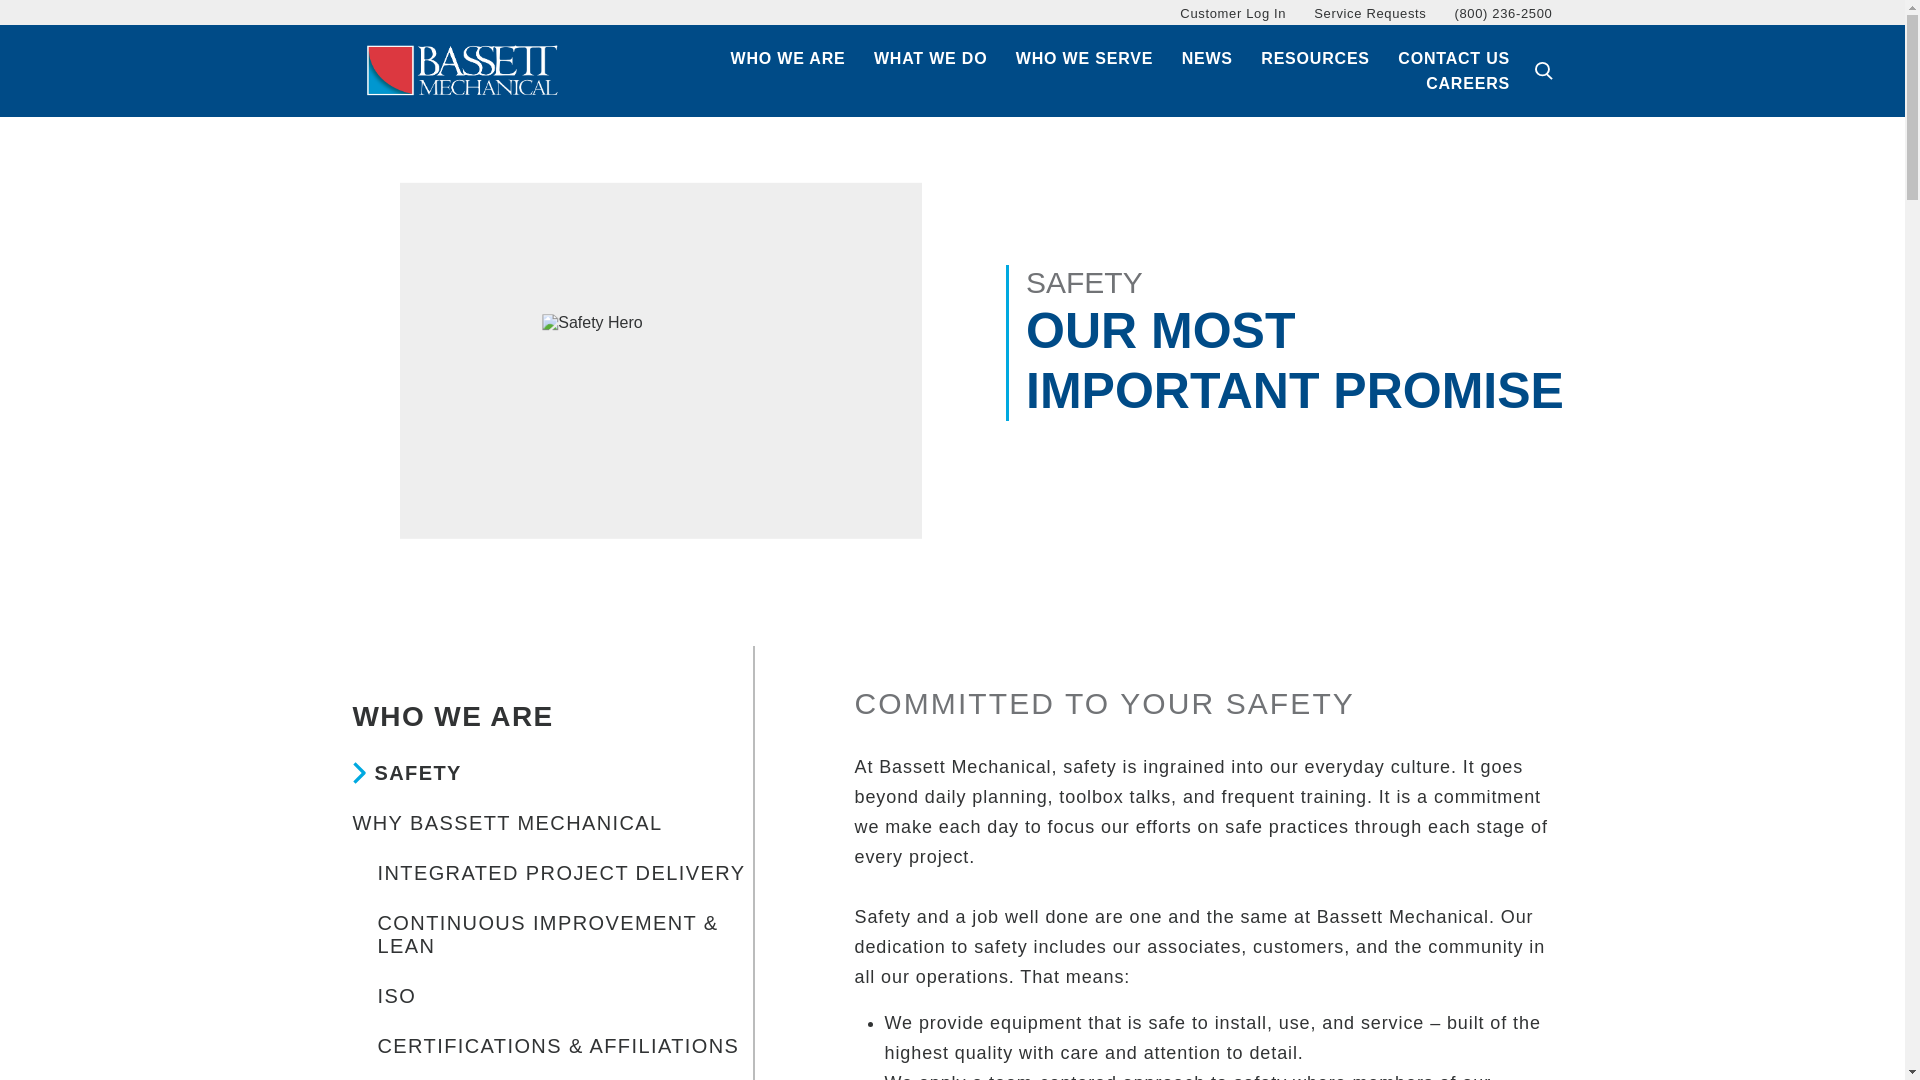 This screenshot has width=1920, height=1080. What do you see at coordinates (1233, 13) in the screenshot?
I see `Customer Log In` at bounding box center [1233, 13].